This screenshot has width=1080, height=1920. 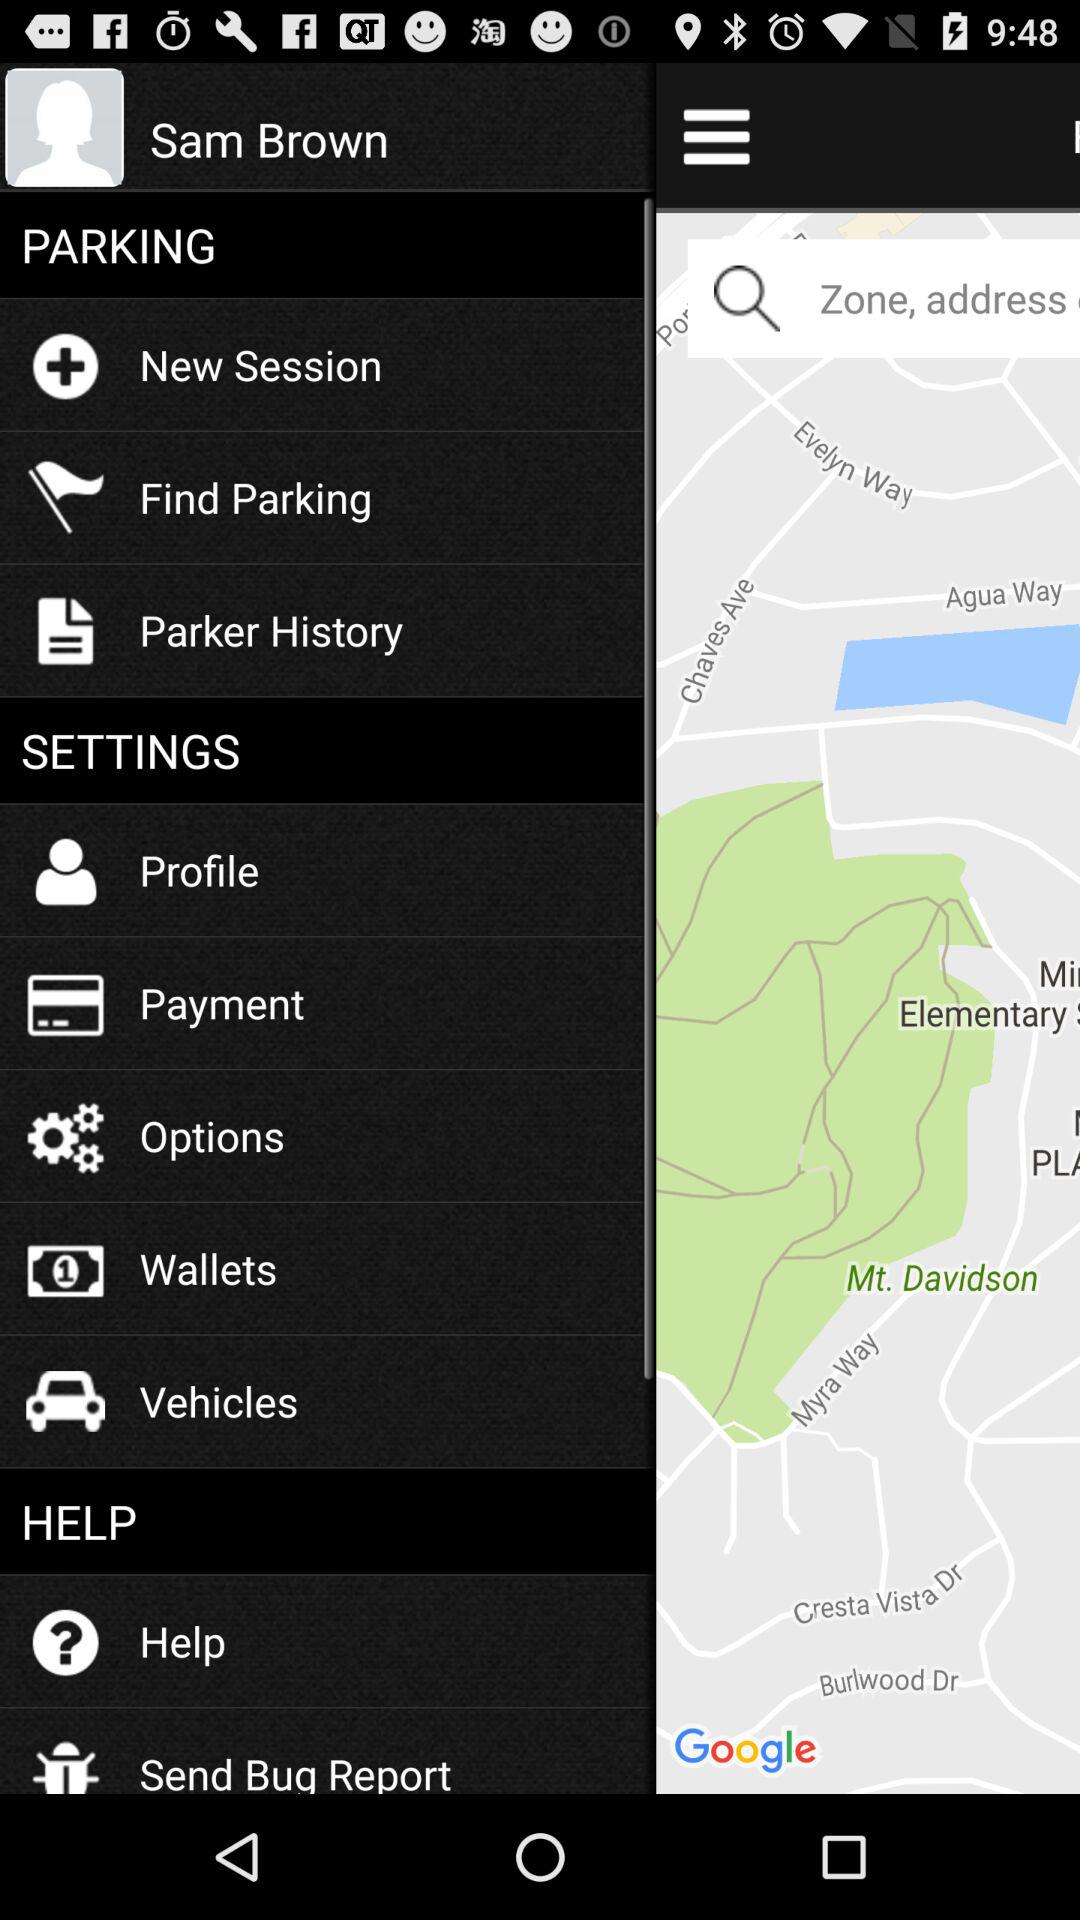 What do you see at coordinates (218, 1400) in the screenshot?
I see `swipe to the vehicles item` at bounding box center [218, 1400].